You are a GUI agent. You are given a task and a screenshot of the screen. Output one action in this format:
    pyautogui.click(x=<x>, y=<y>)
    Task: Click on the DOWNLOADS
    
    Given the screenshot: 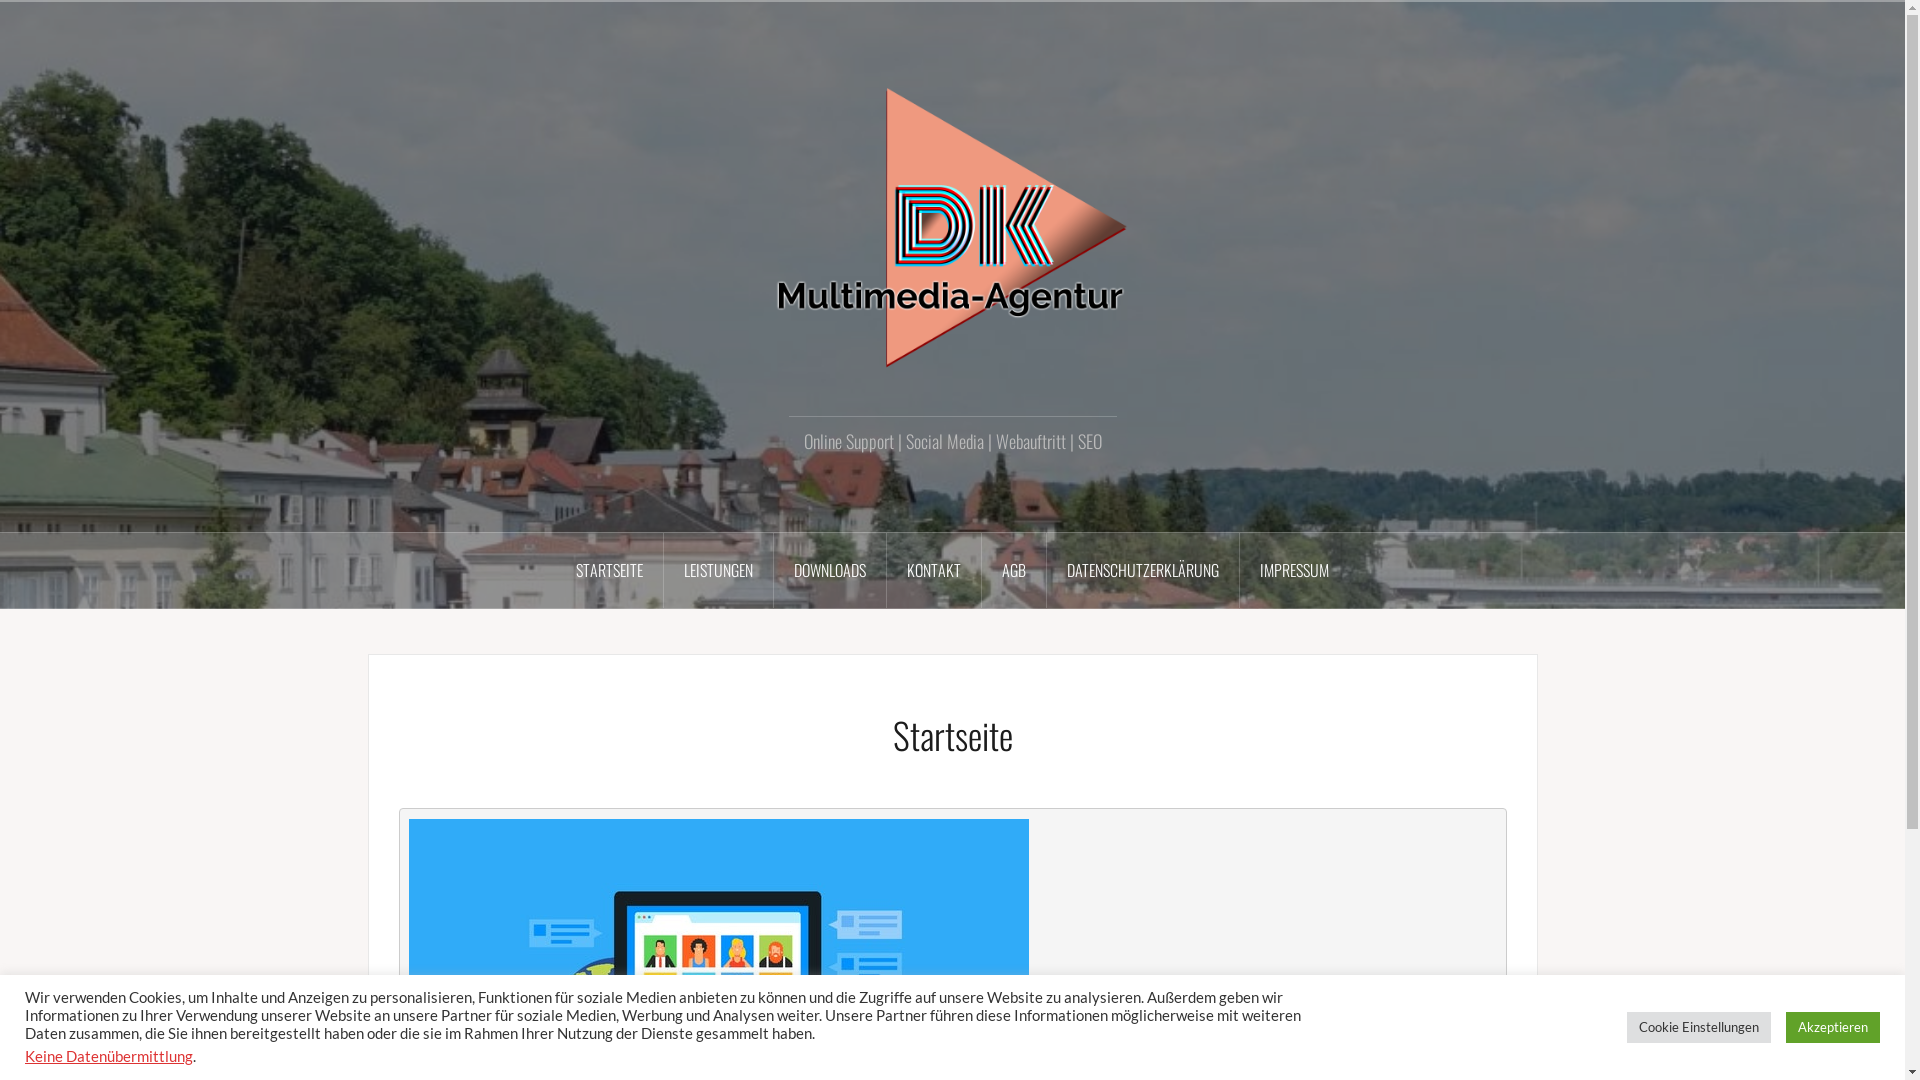 What is the action you would take?
    pyautogui.click(x=830, y=571)
    